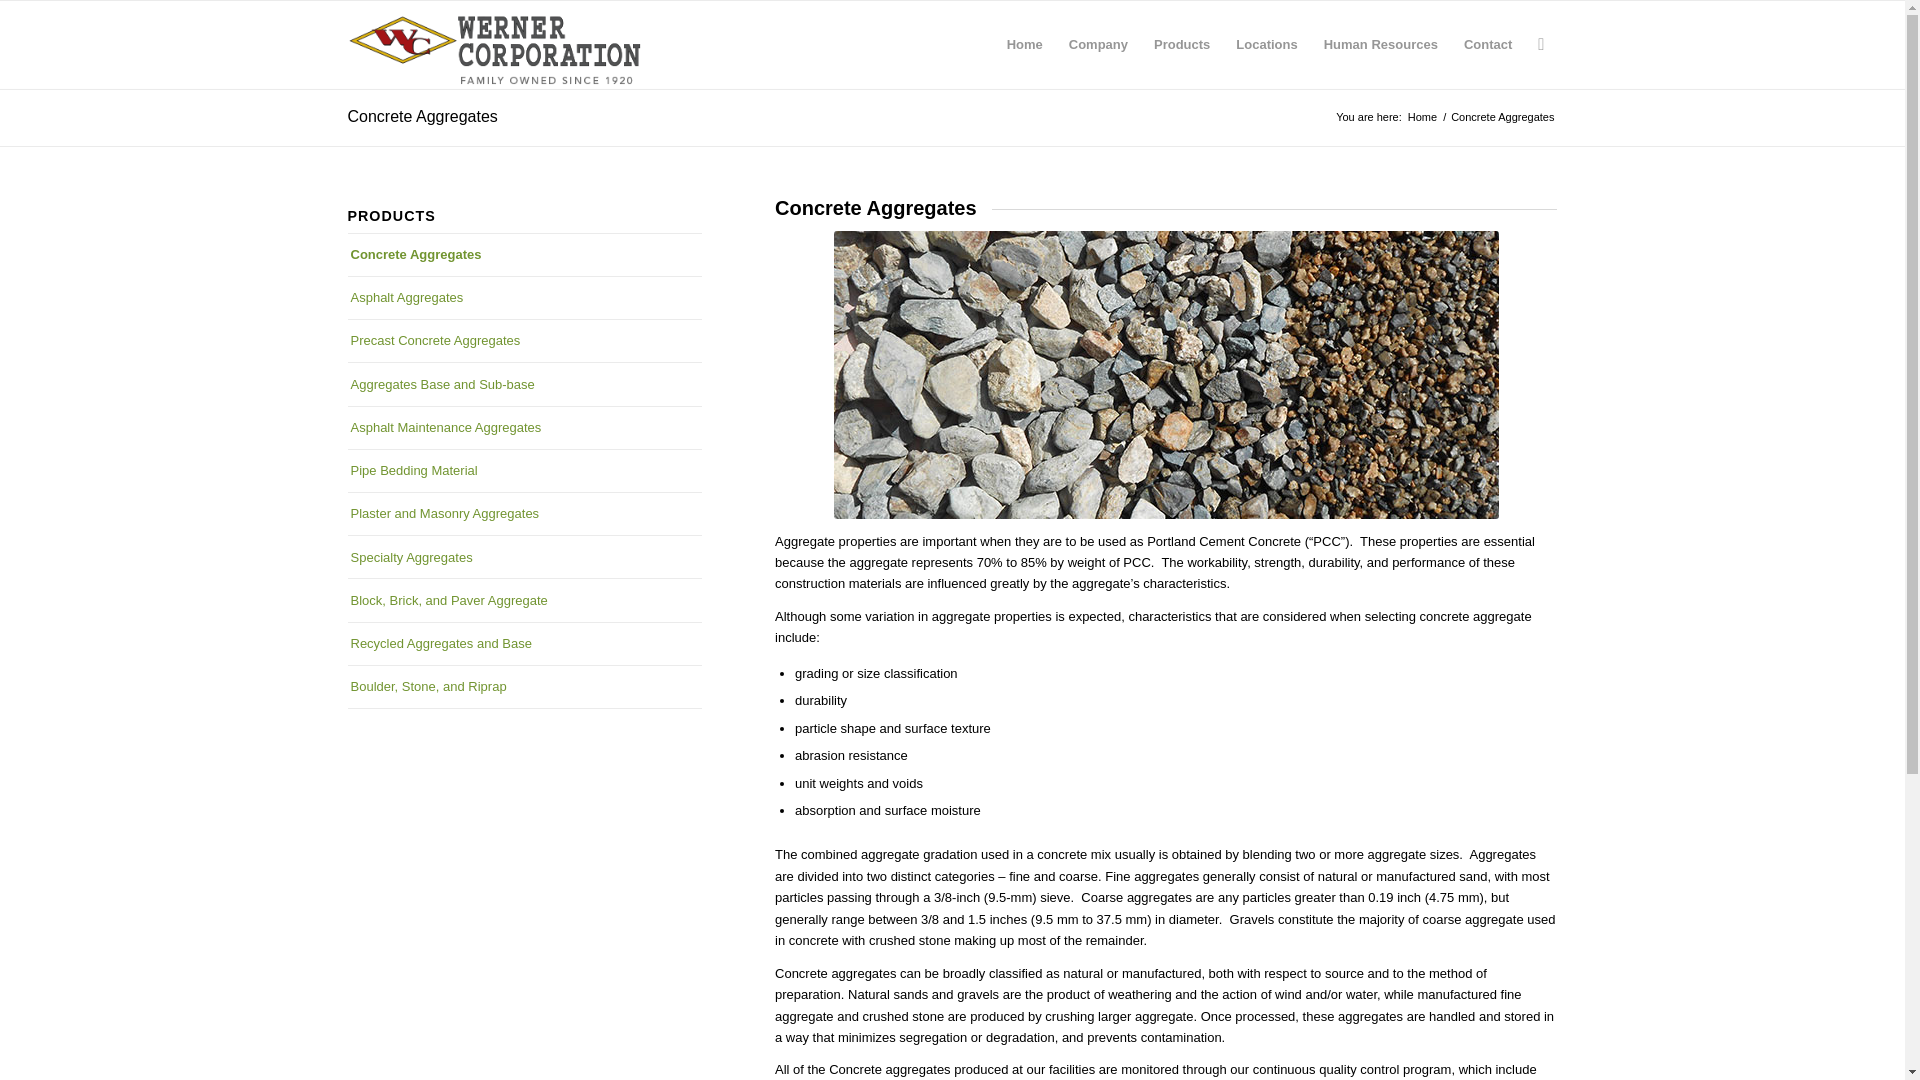  Describe the element at coordinates (524, 513) in the screenshot. I see `Plaster and Masonry Aggregates` at that location.